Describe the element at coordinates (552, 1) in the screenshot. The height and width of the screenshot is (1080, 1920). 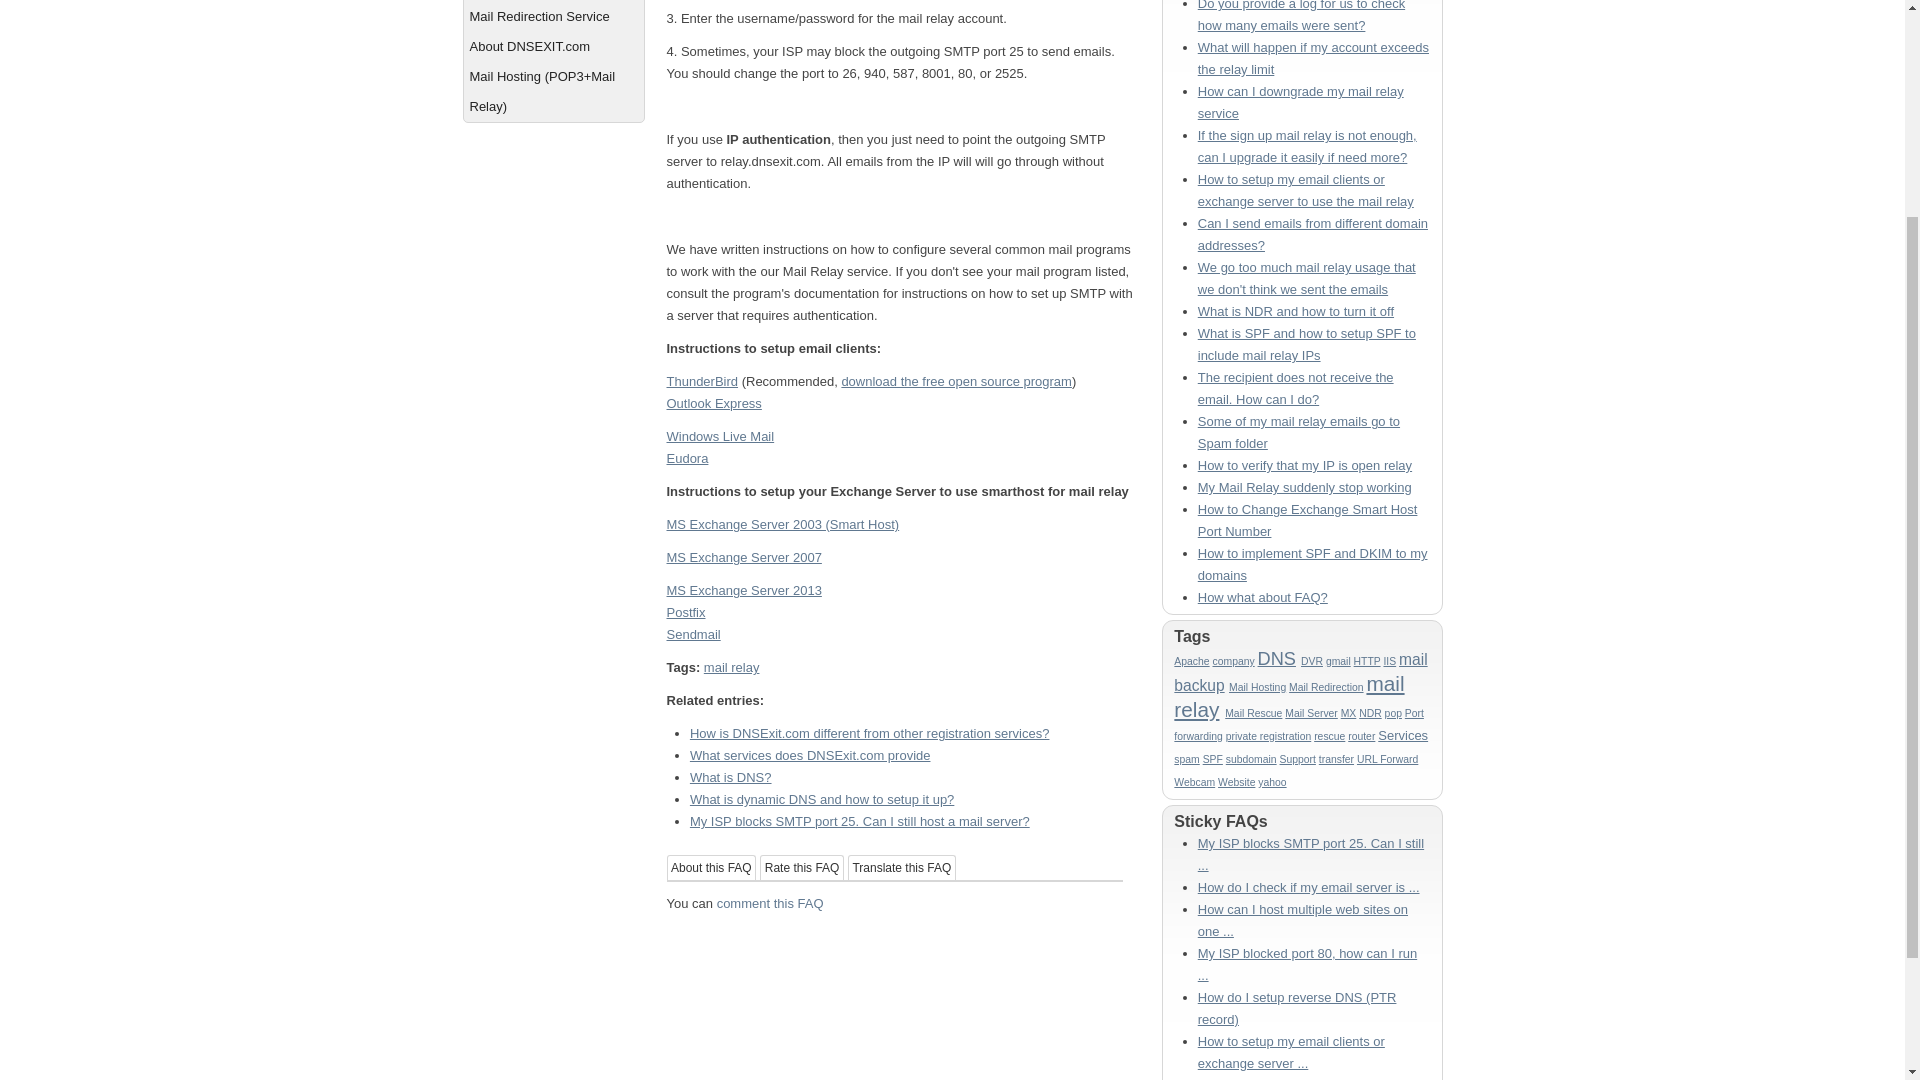
I see `Mail Backup Service` at that location.